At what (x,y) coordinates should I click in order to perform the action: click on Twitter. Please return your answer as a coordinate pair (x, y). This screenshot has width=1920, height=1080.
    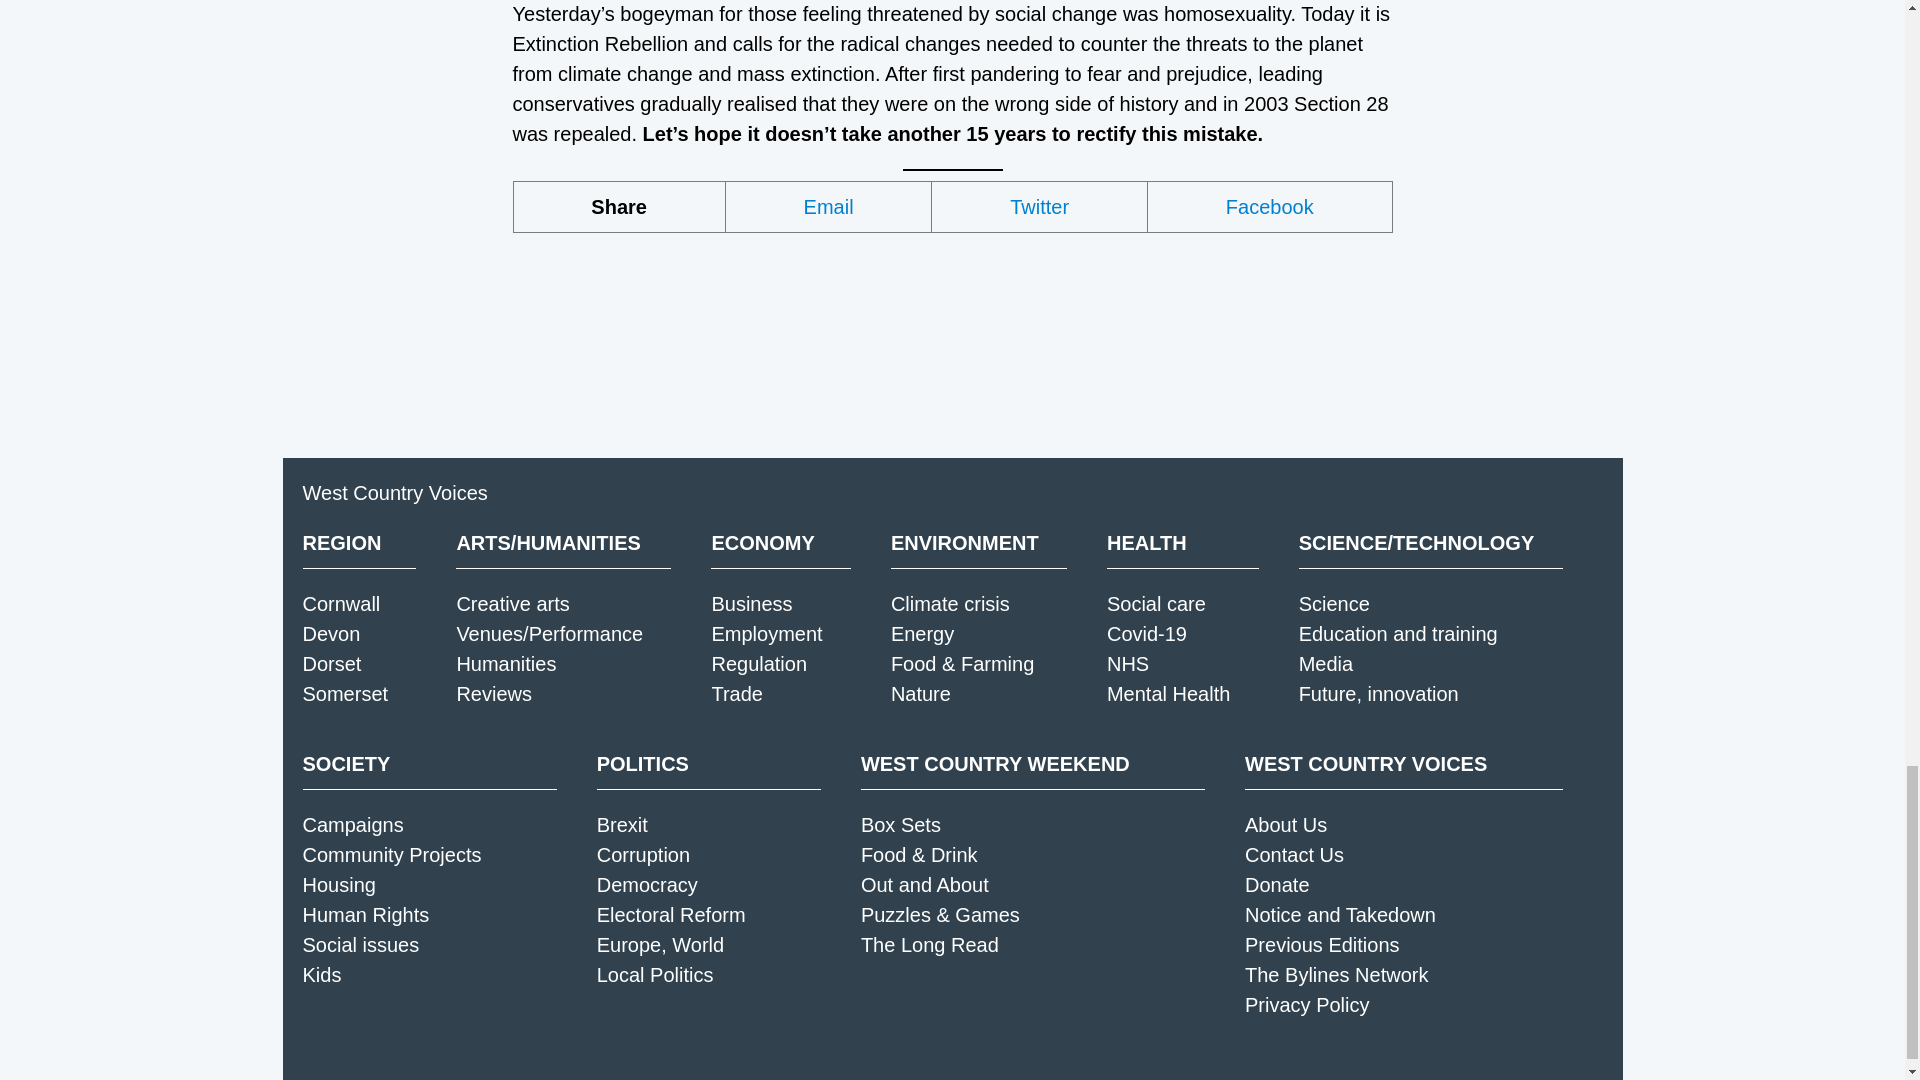
    Looking at the image, I should click on (1040, 207).